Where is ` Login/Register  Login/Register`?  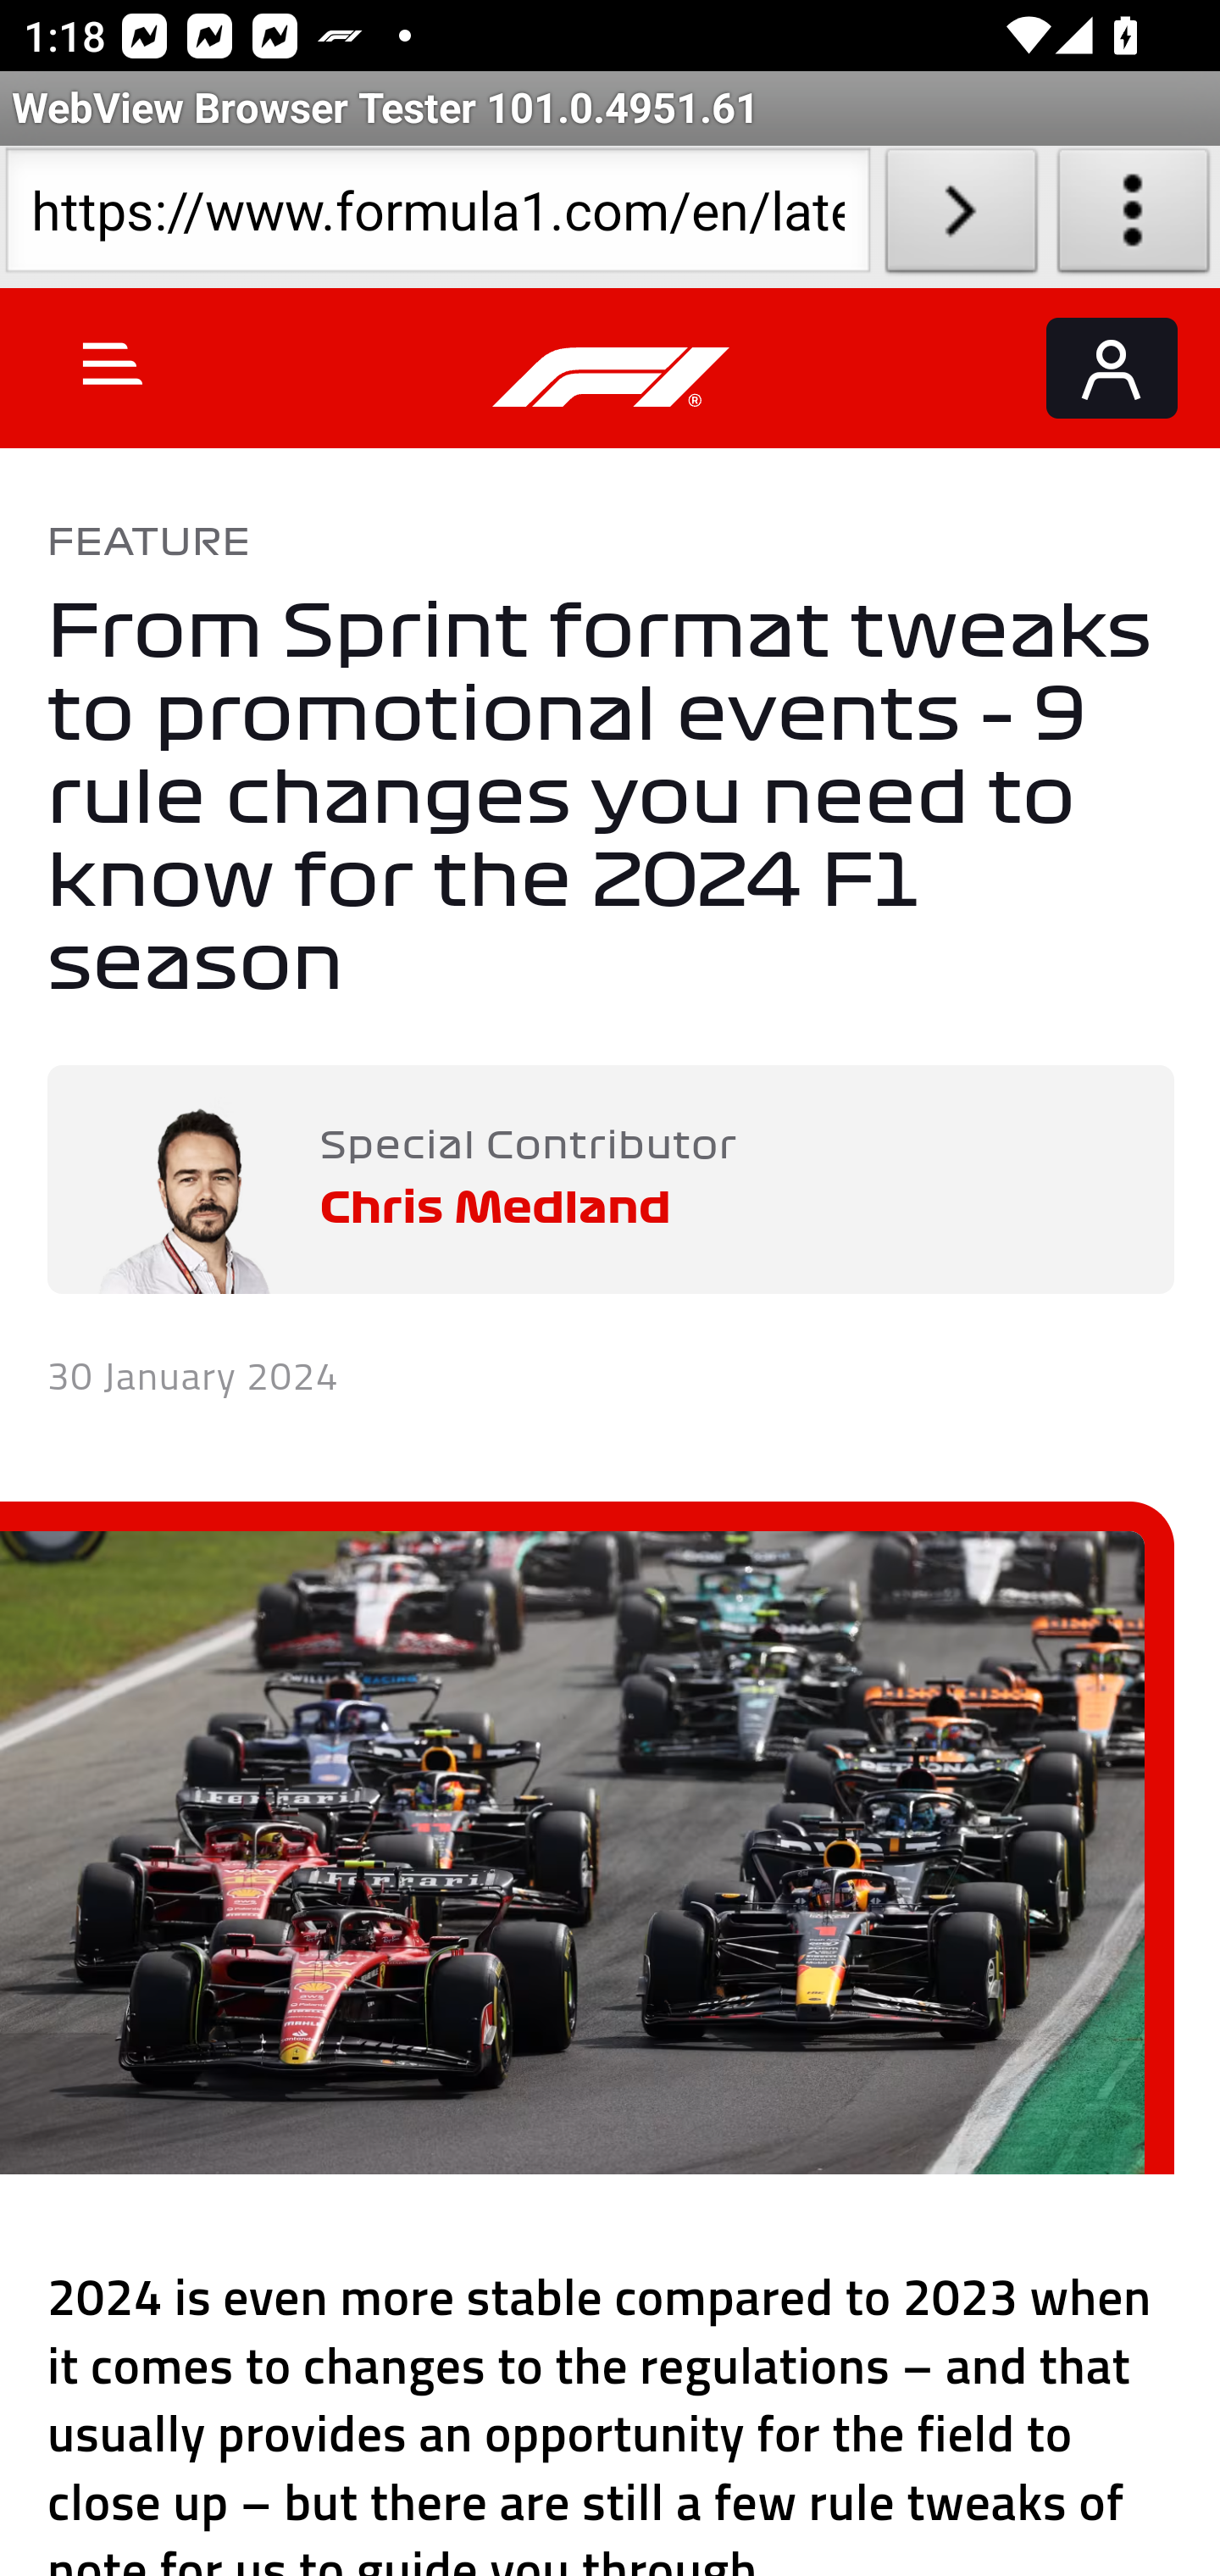  Login/Register  Login/Register is located at coordinates (1112, 368).